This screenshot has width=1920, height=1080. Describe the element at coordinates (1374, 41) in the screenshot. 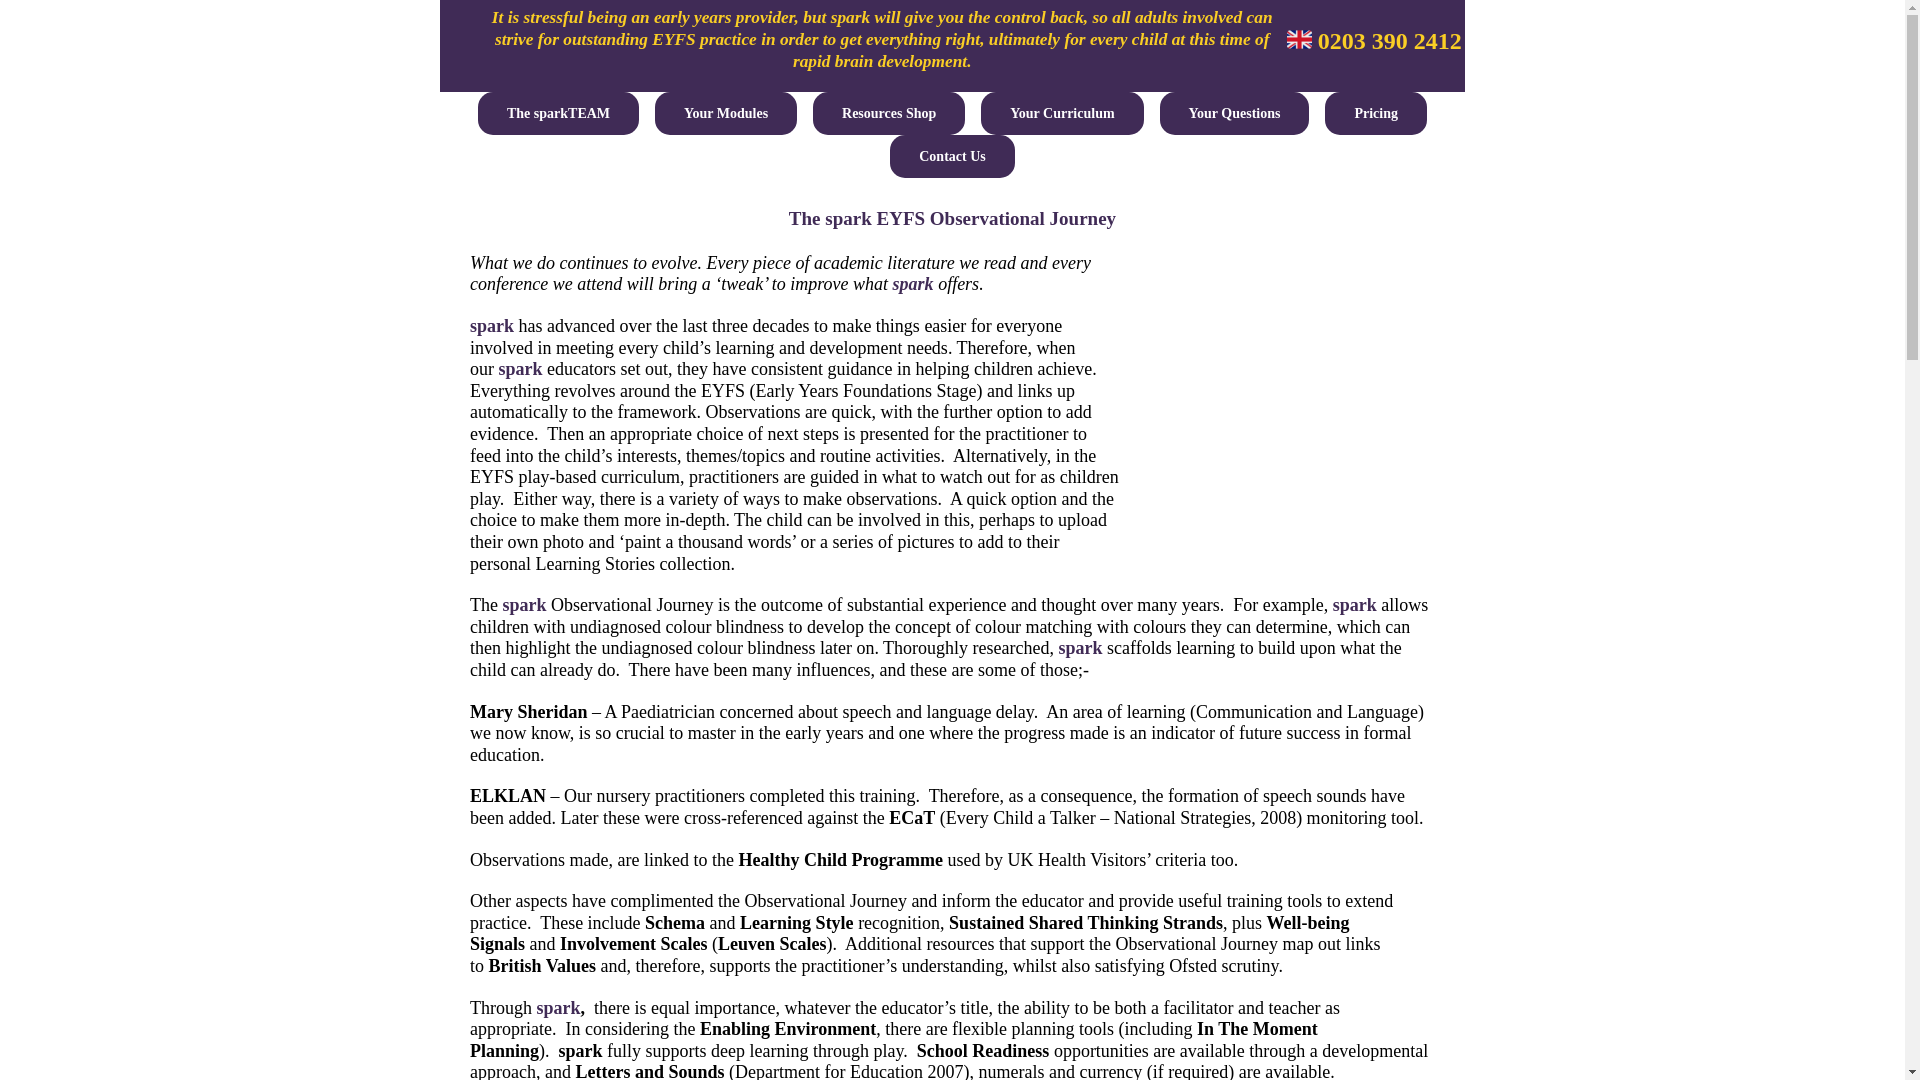

I see ` 0203 390 2412` at that location.